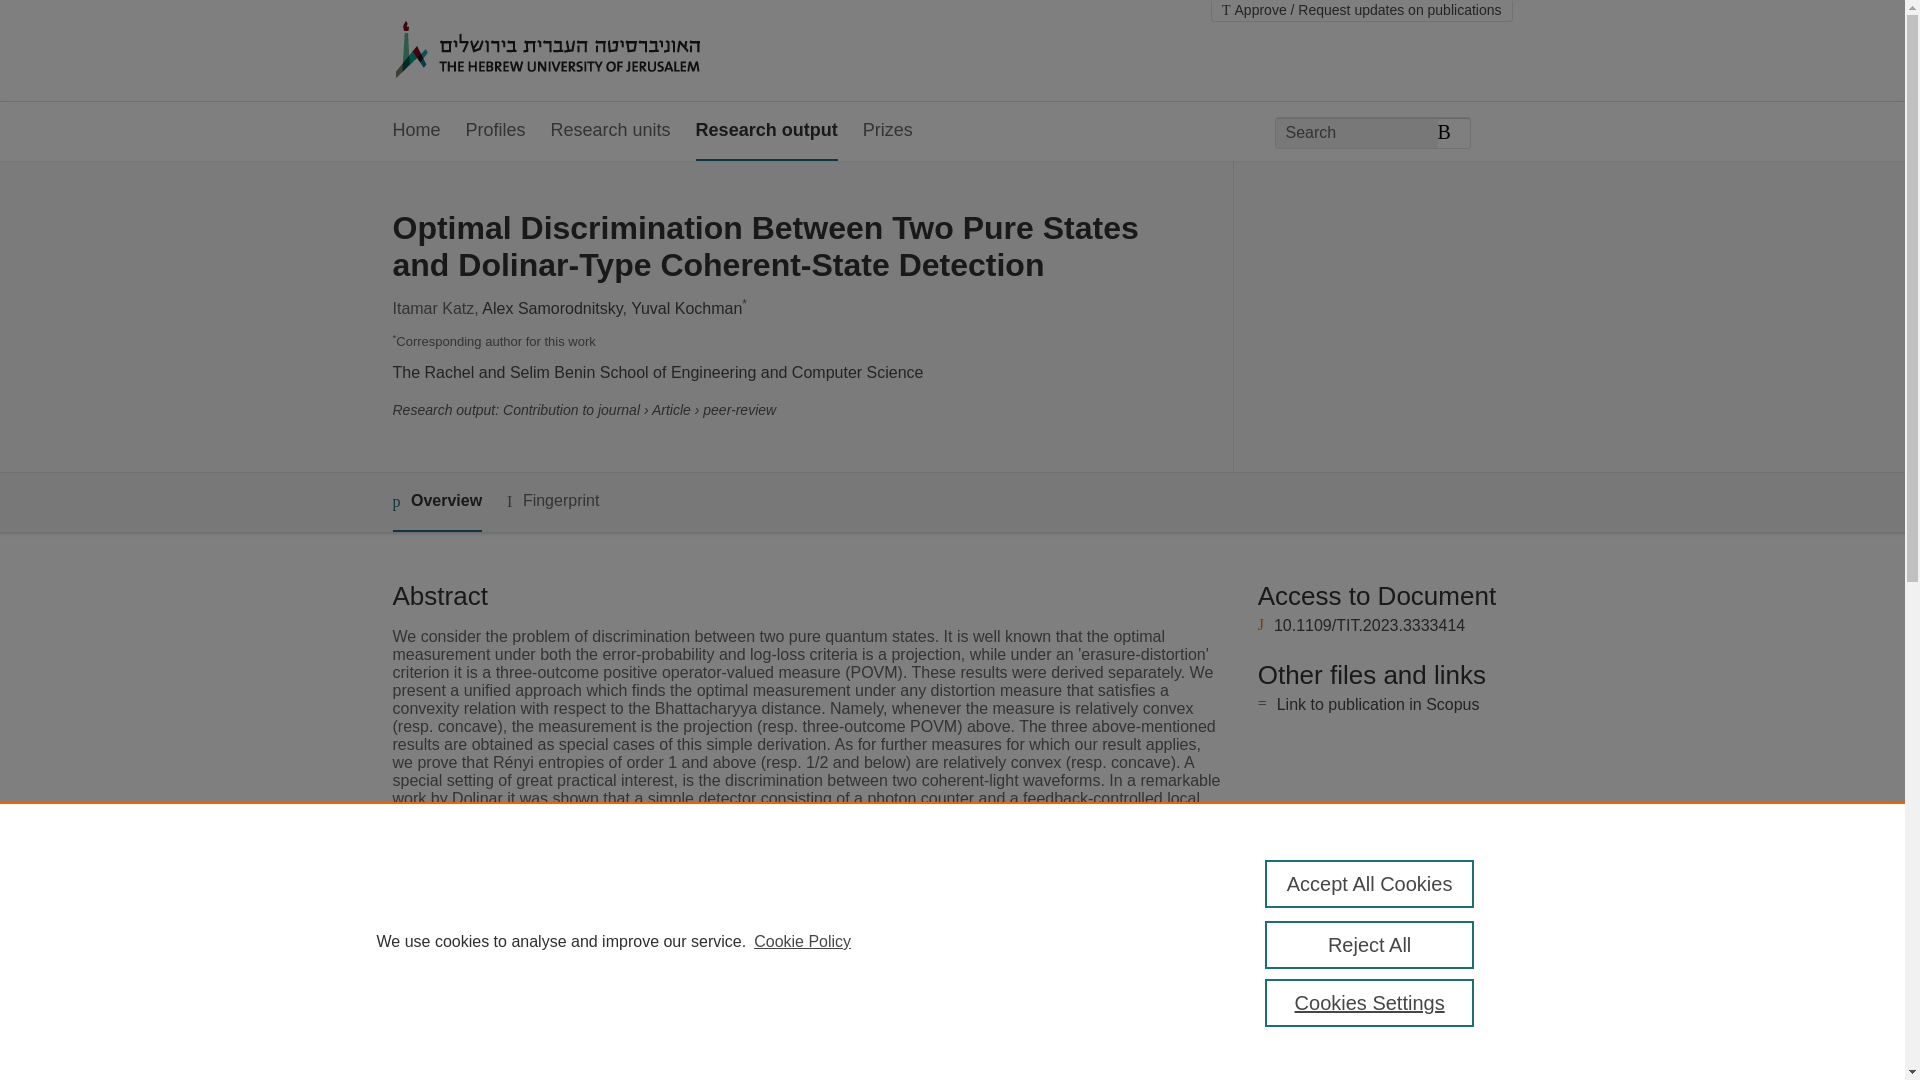 The height and width of the screenshot is (1080, 1920). What do you see at coordinates (1378, 704) in the screenshot?
I see `Link to publication in Scopus` at bounding box center [1378, 704].